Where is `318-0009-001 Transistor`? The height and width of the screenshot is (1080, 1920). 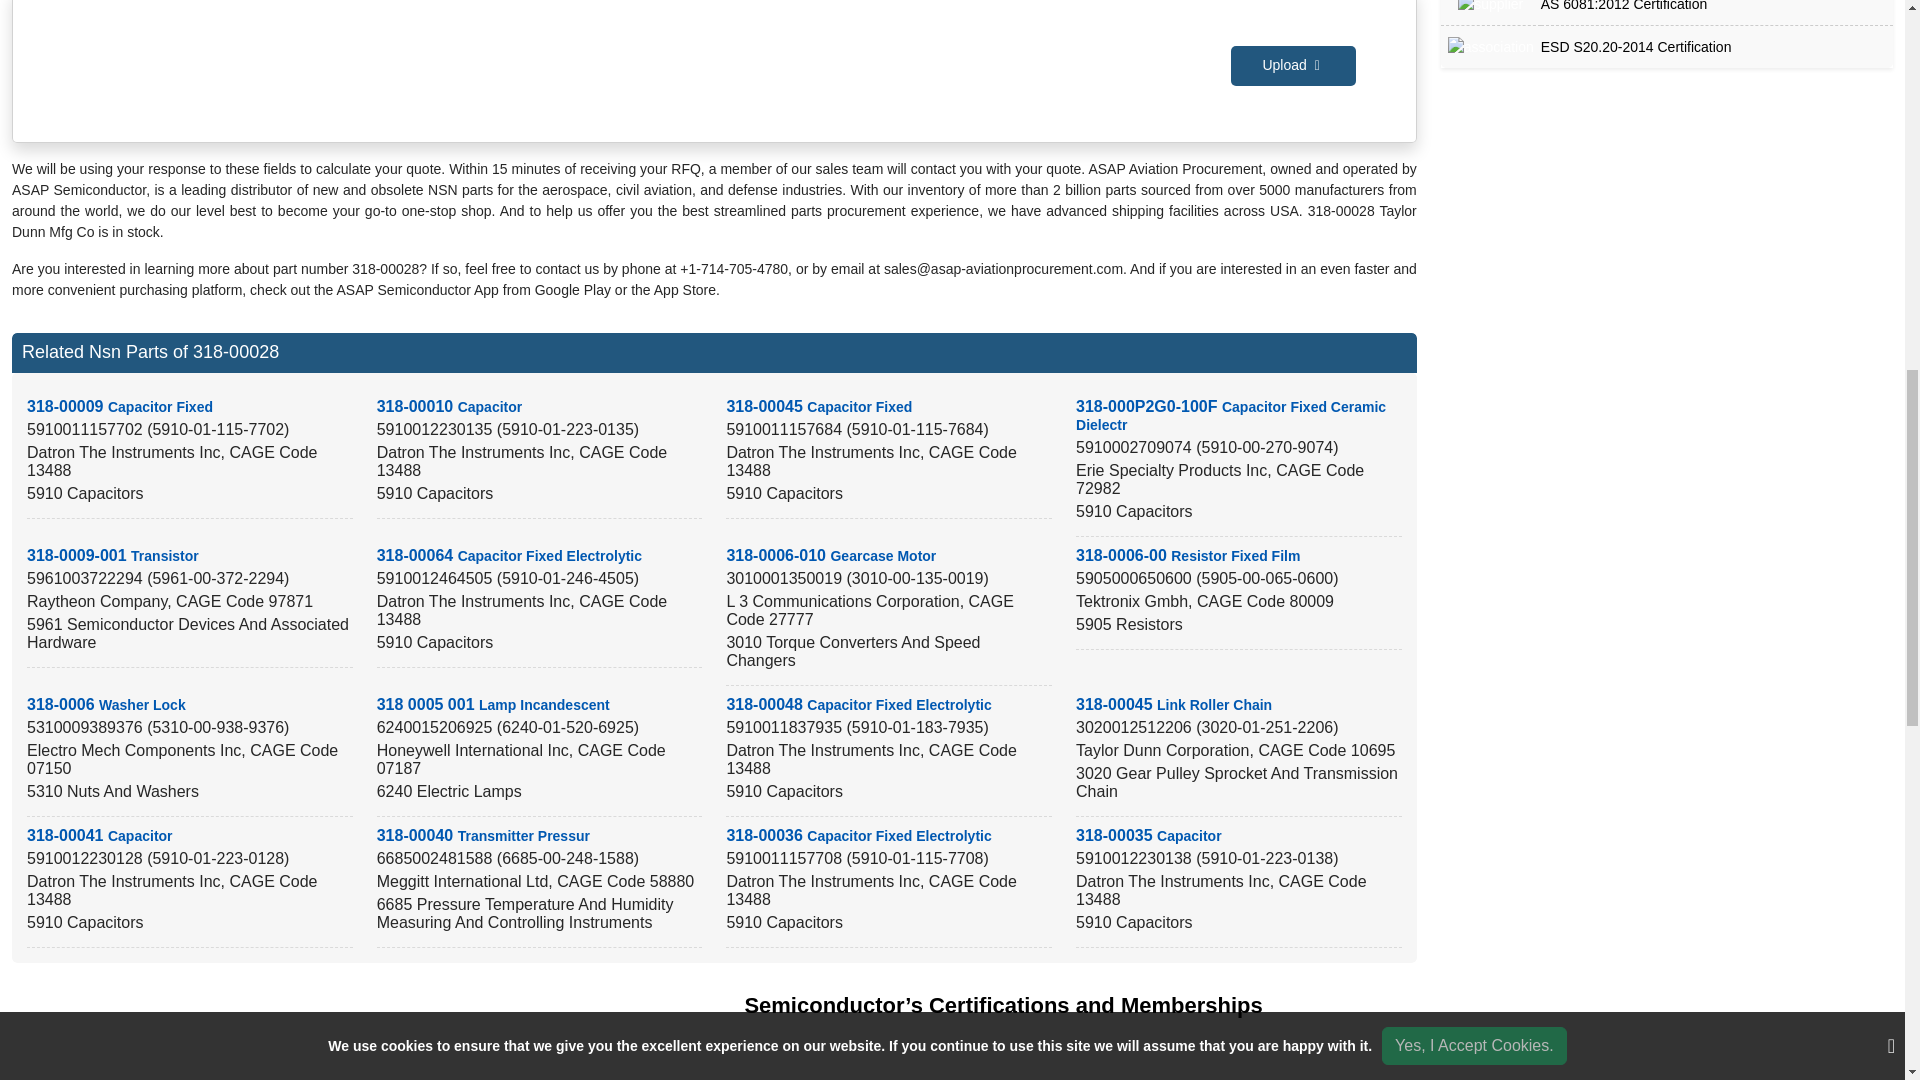
318-0009-001 Transistor is located at coordinates (112, 554).